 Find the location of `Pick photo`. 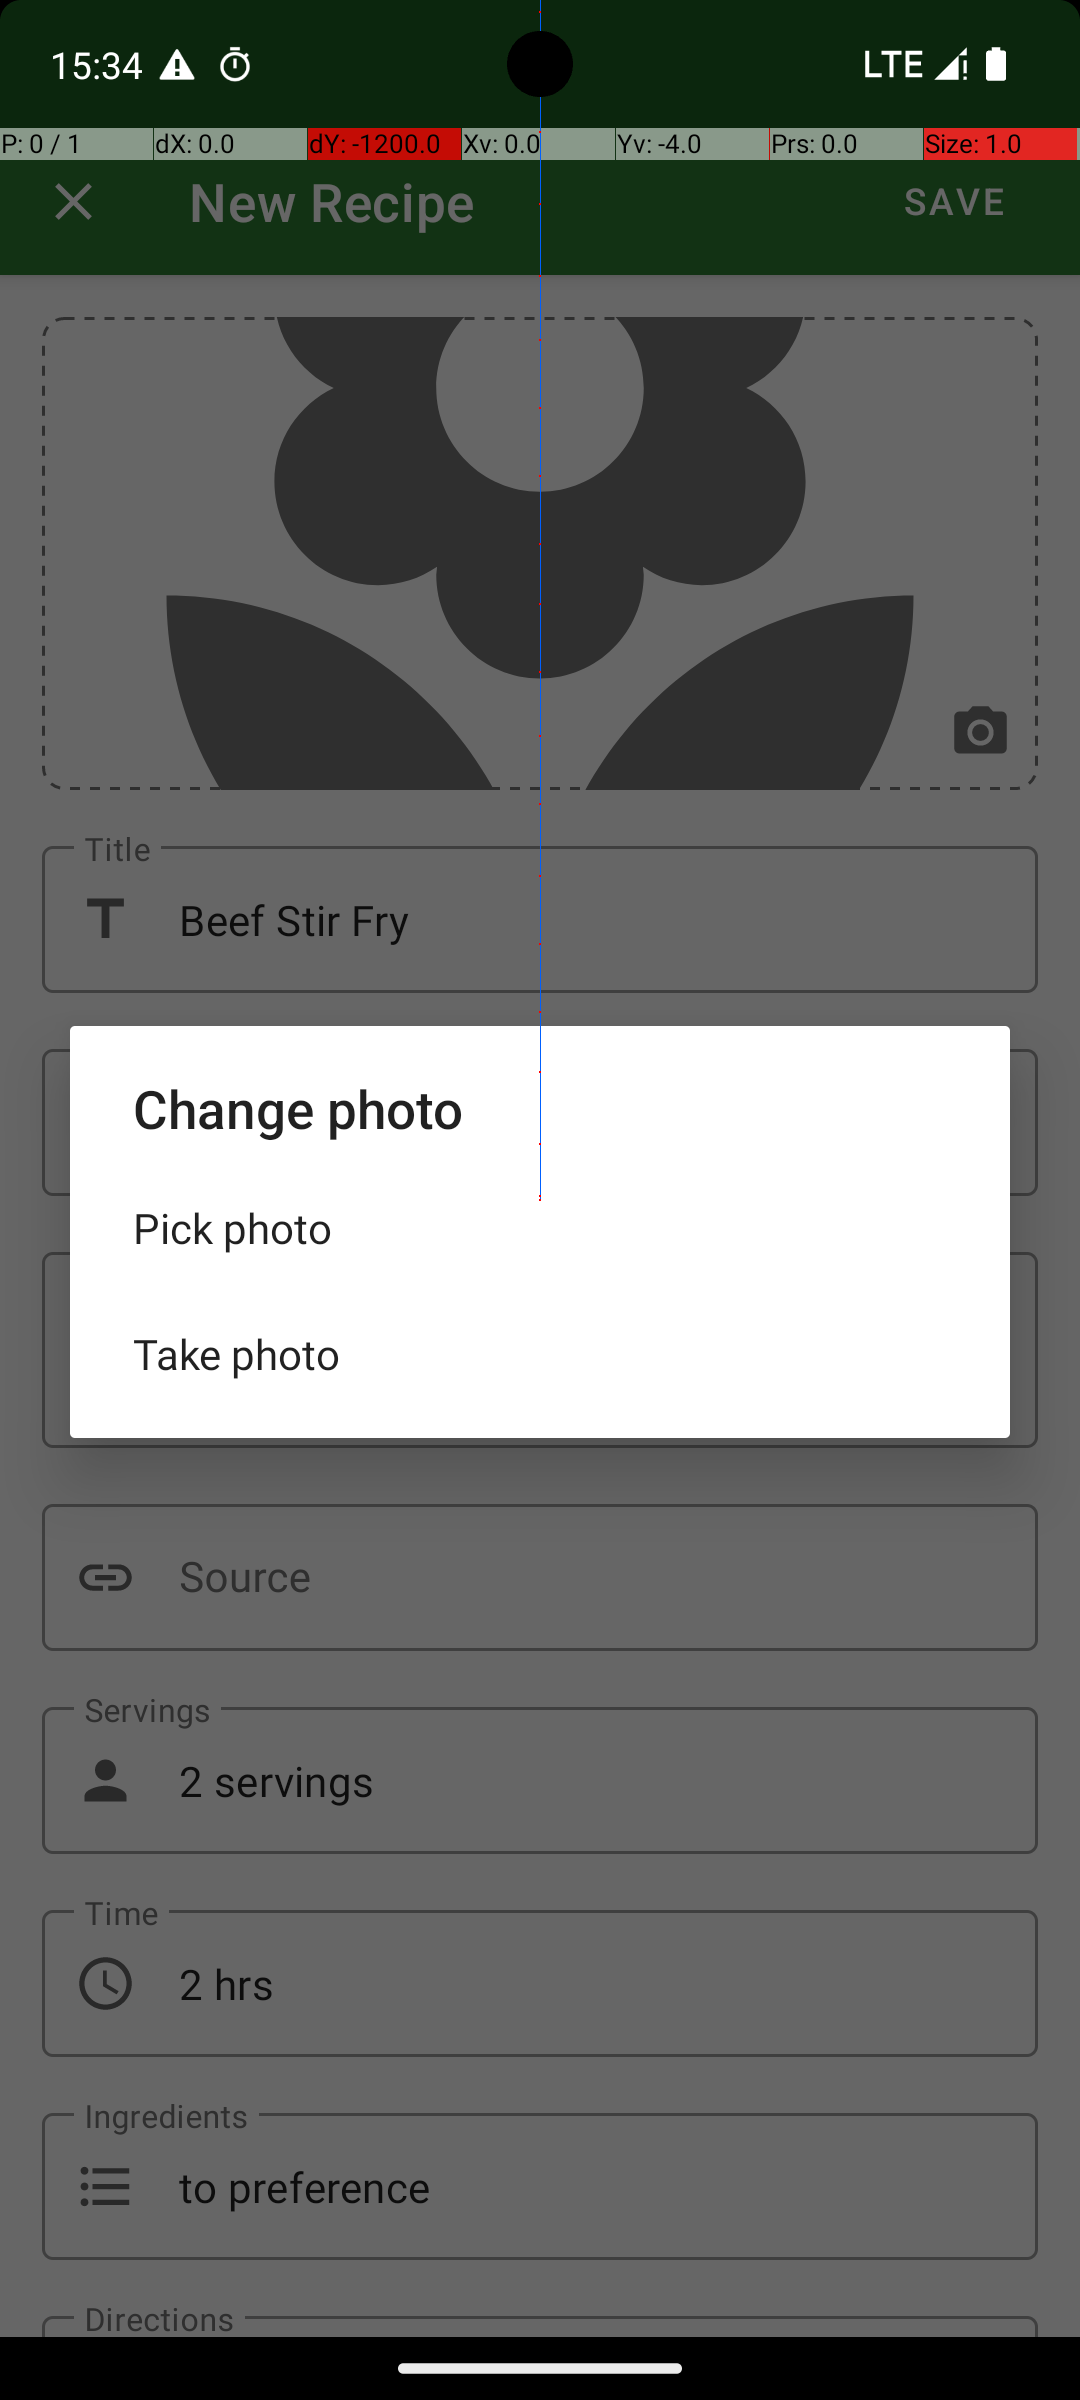

Pick photo is located at coordinates (540, 1228).